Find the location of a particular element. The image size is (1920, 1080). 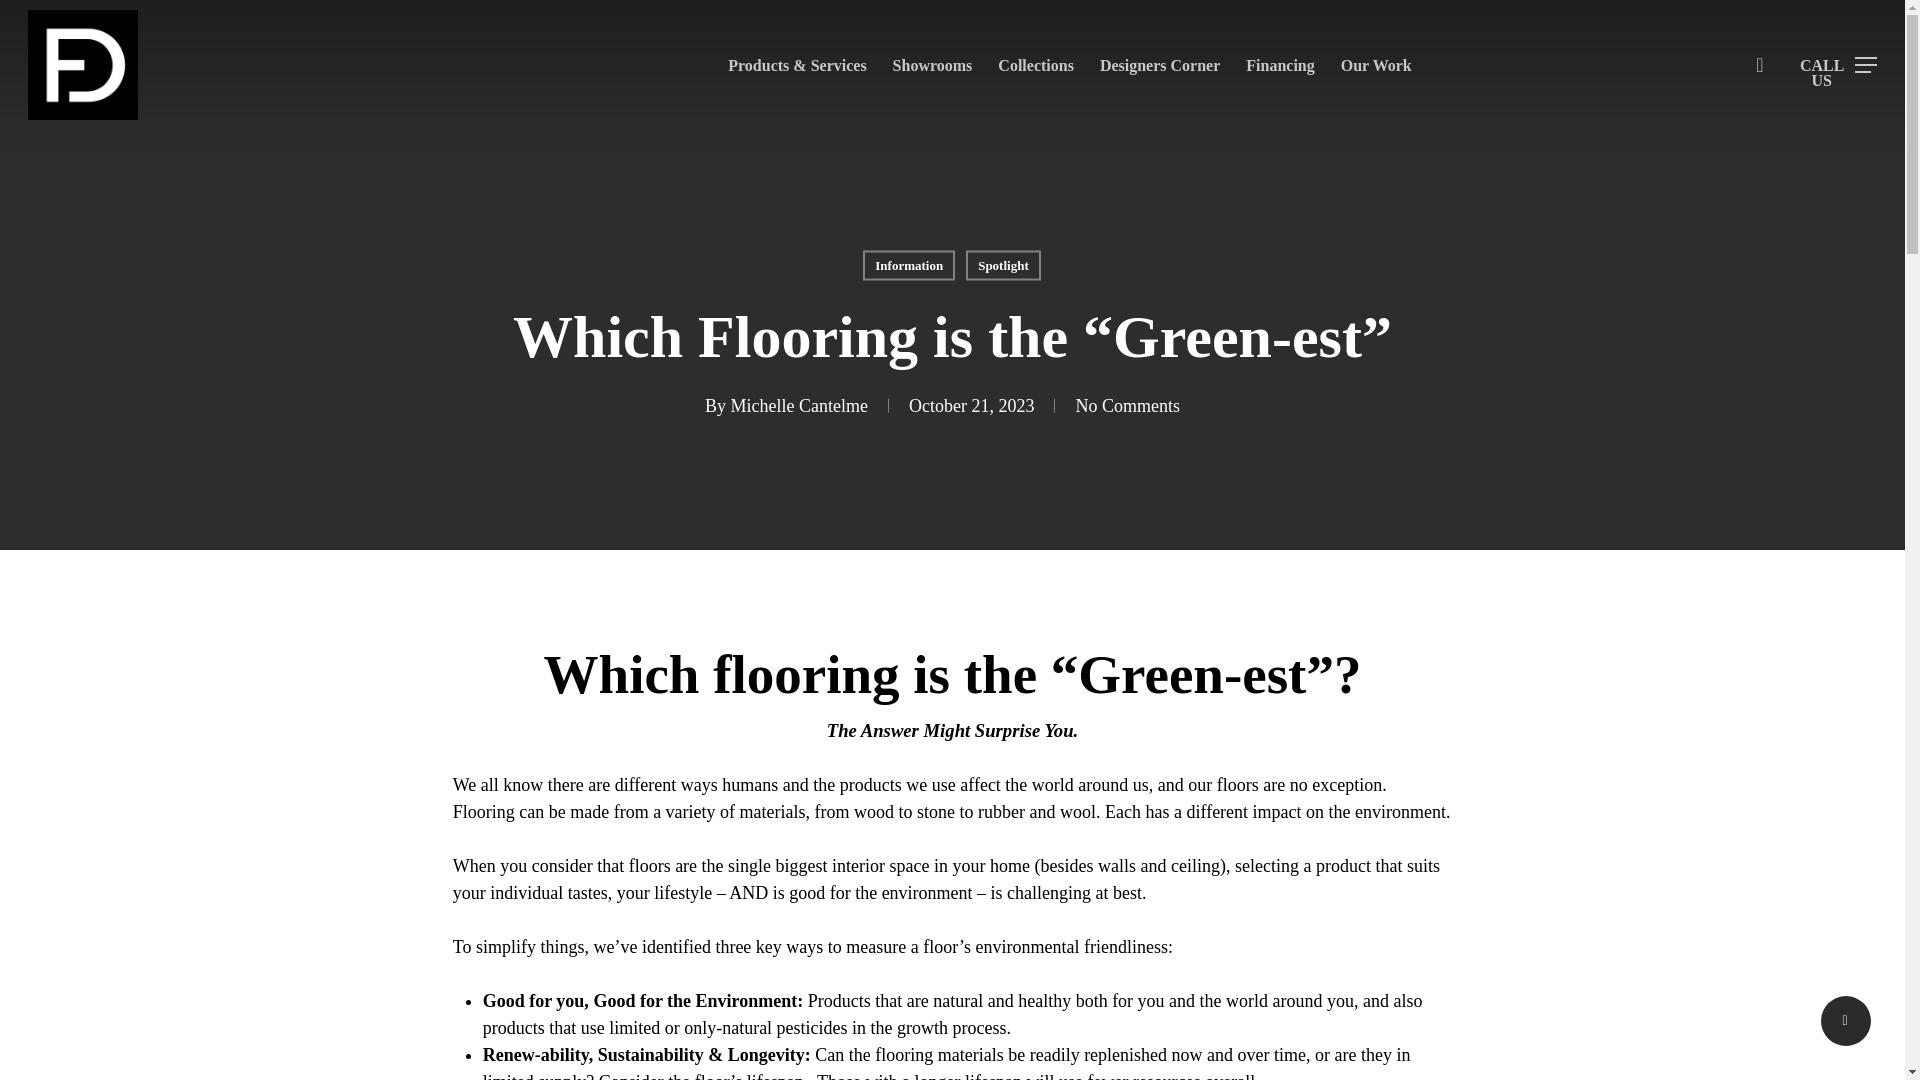

Collections is located at coordinates (1036, 66).